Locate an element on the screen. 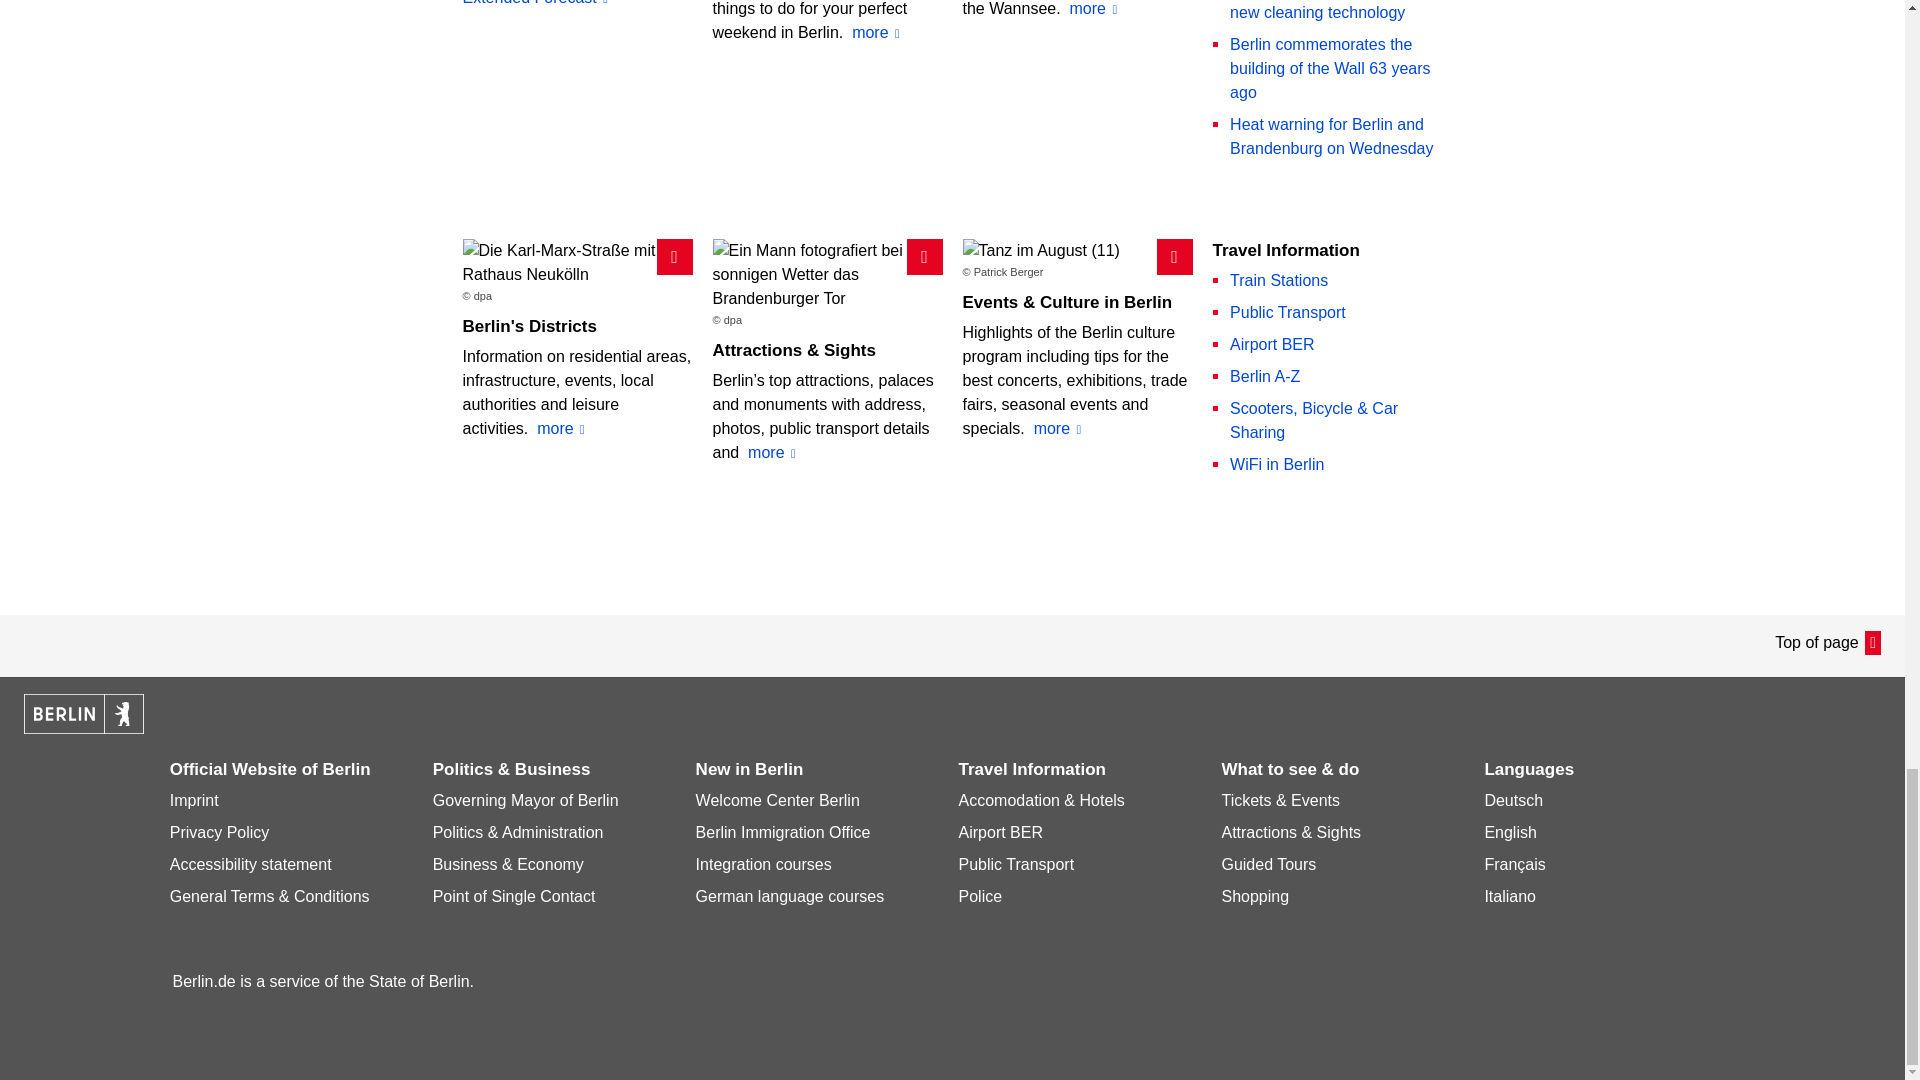  Extended Forecast is located at coordinates (576, 4).